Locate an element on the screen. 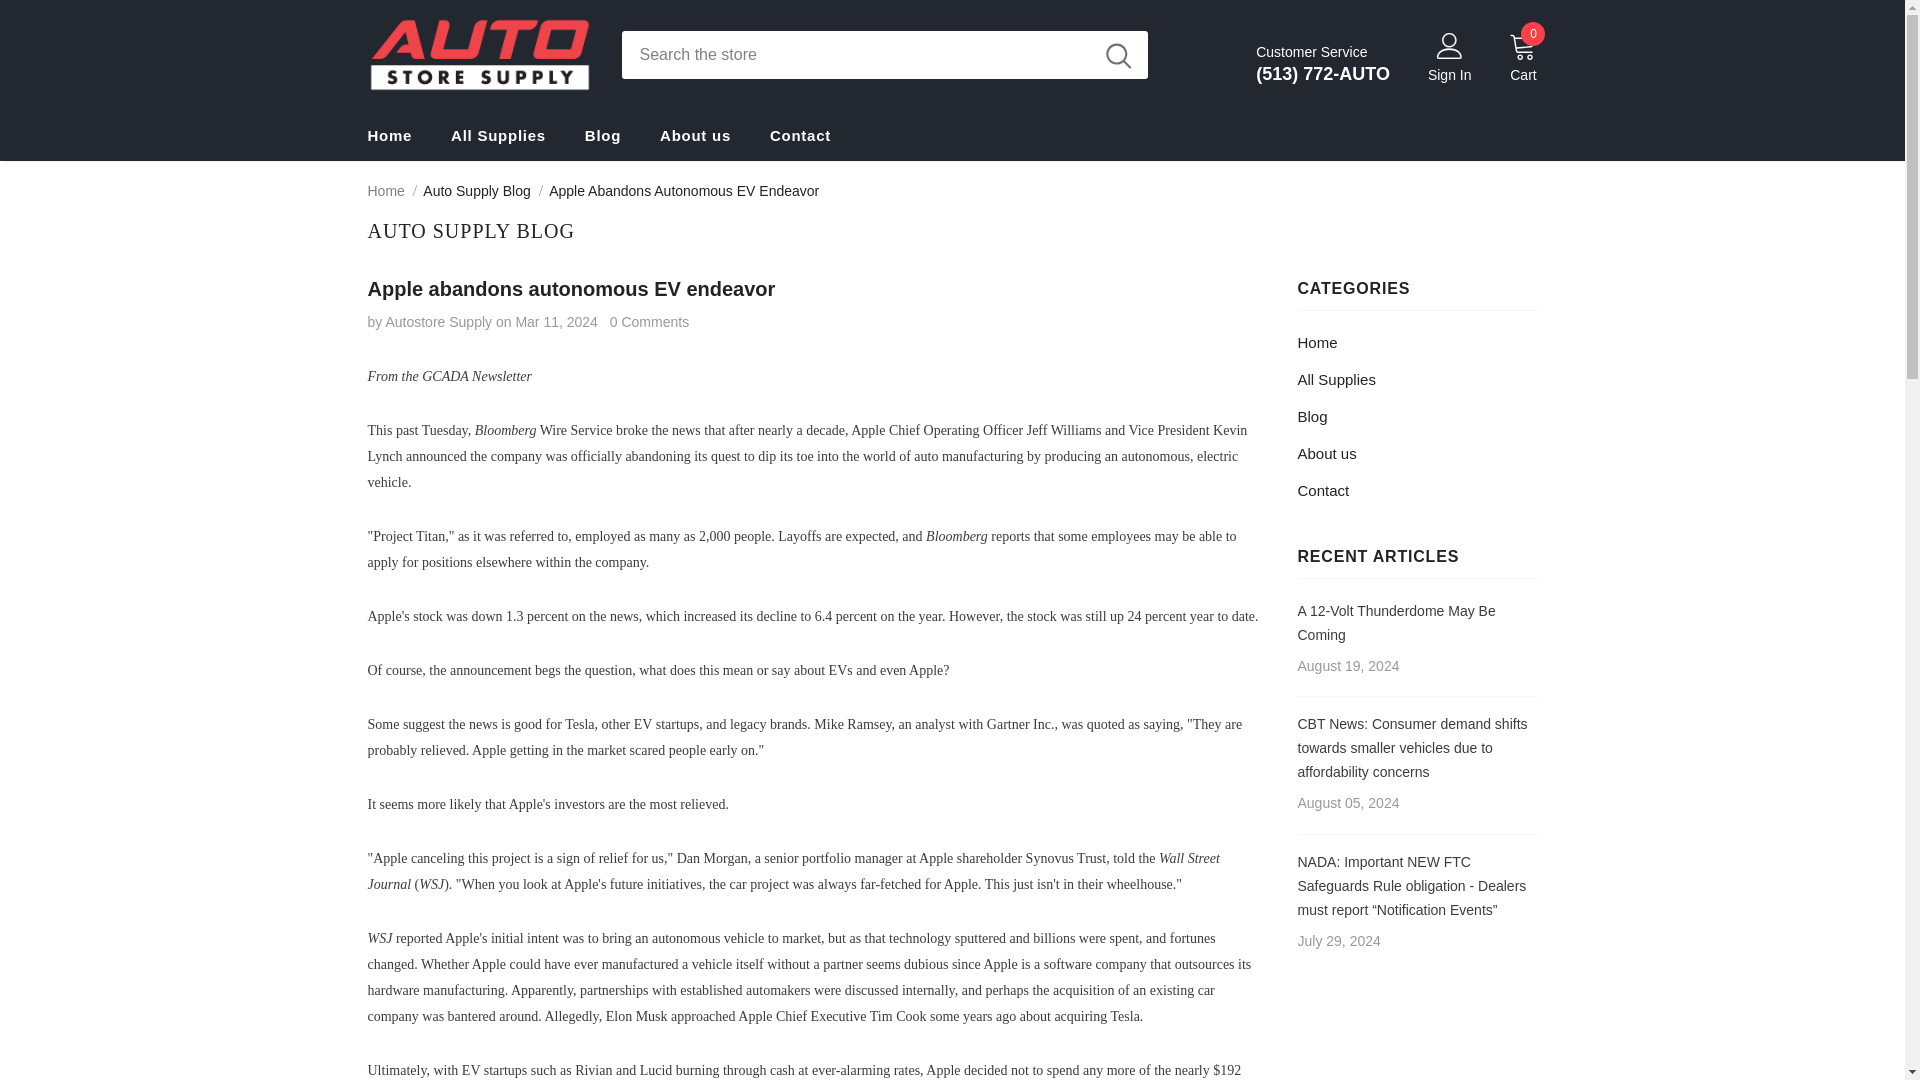 The height and width of the screenshot is (1080, 1920). All Supplies is located at coordinates (498, 135).